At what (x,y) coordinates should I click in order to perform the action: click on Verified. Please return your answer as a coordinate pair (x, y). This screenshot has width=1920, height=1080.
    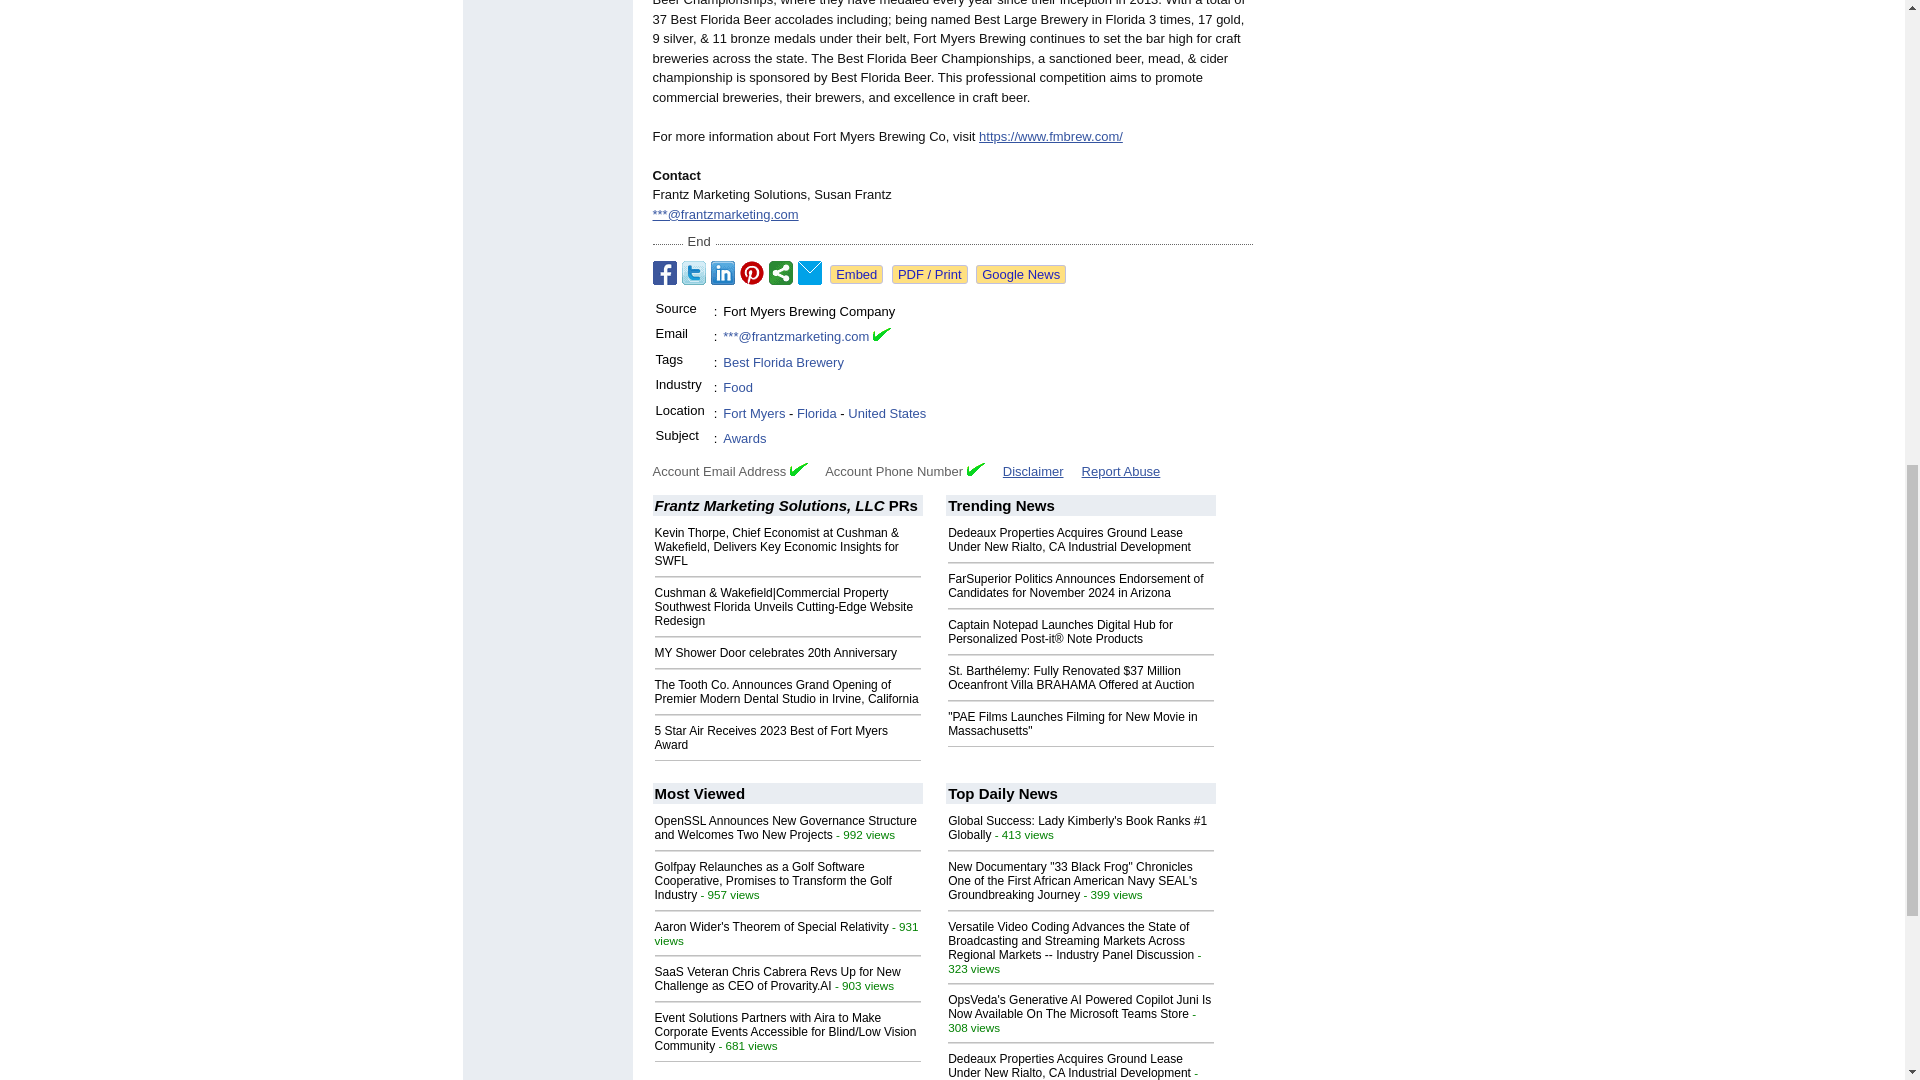
    Looking at the image, I should click on (798, 470).